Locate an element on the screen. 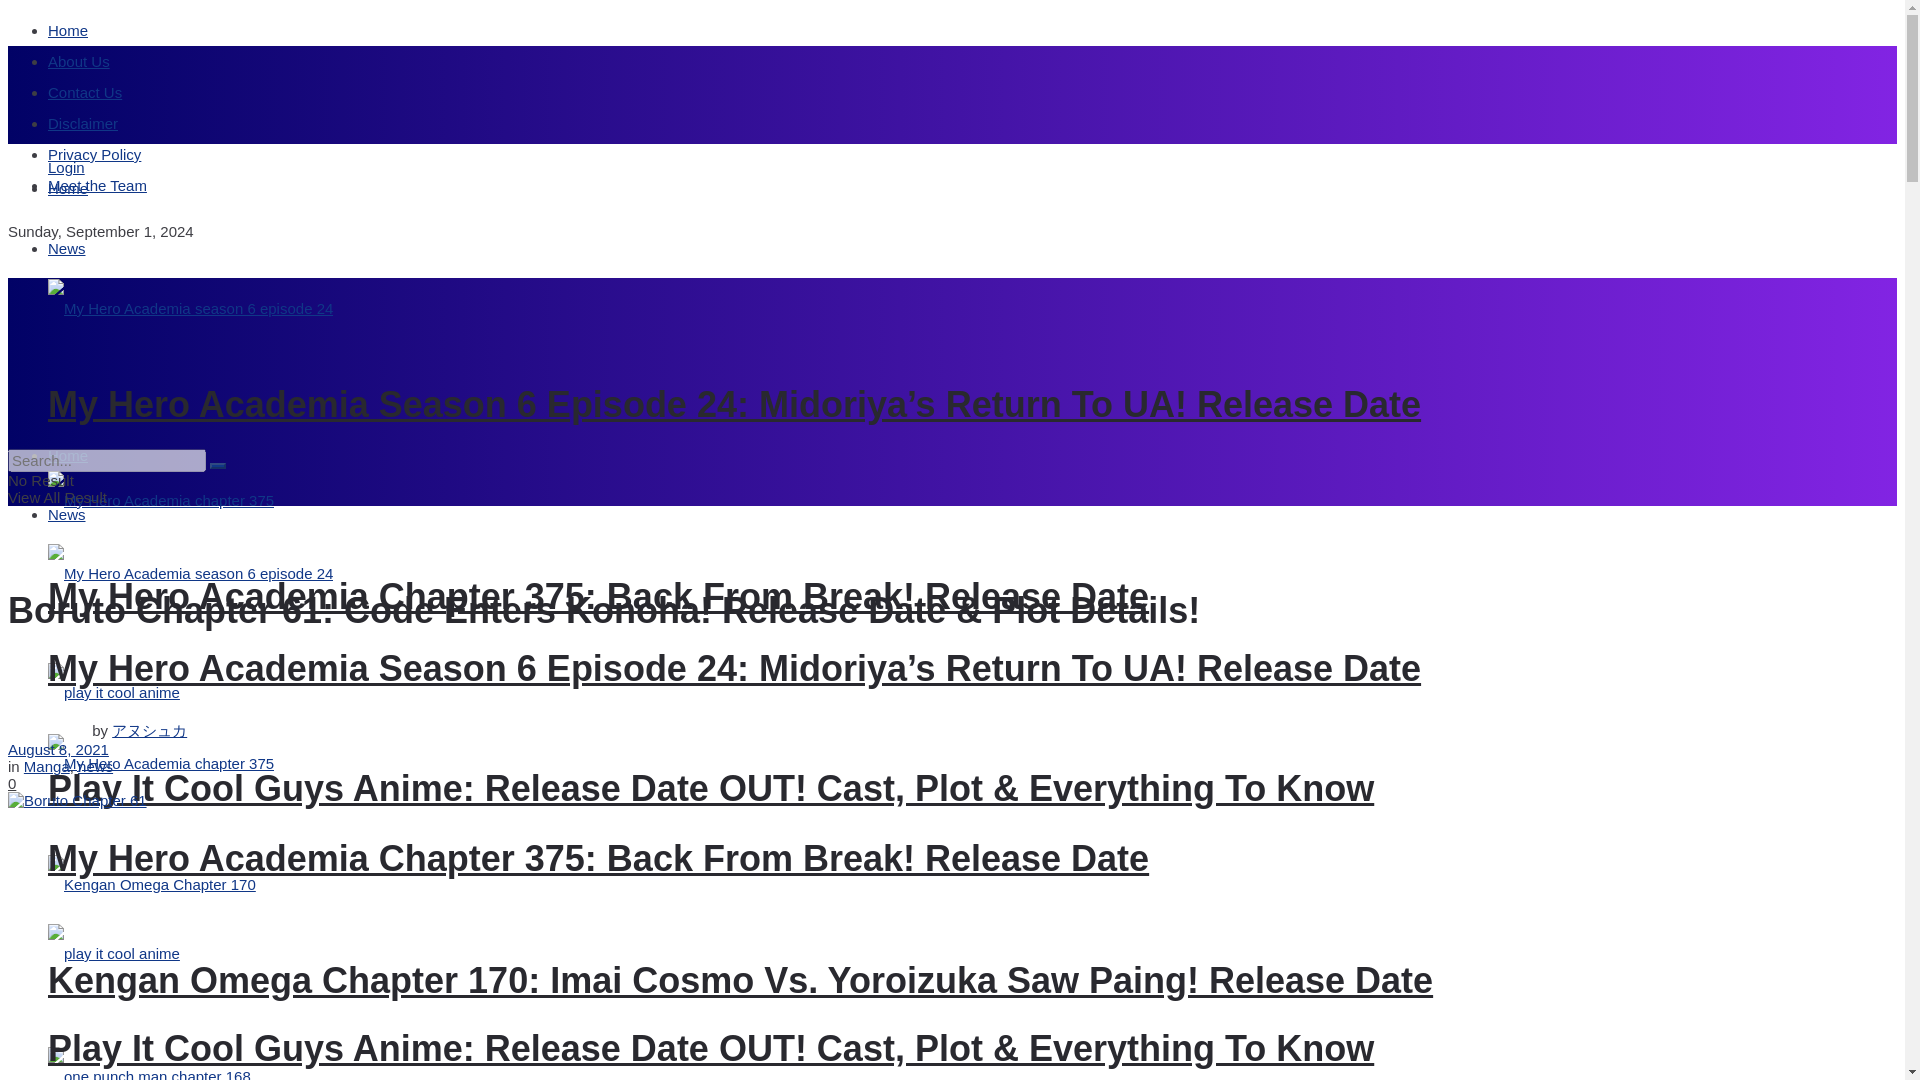 The width and height of the screenshot is (1920, 1080). About Us is located at coordinates (78, 61).